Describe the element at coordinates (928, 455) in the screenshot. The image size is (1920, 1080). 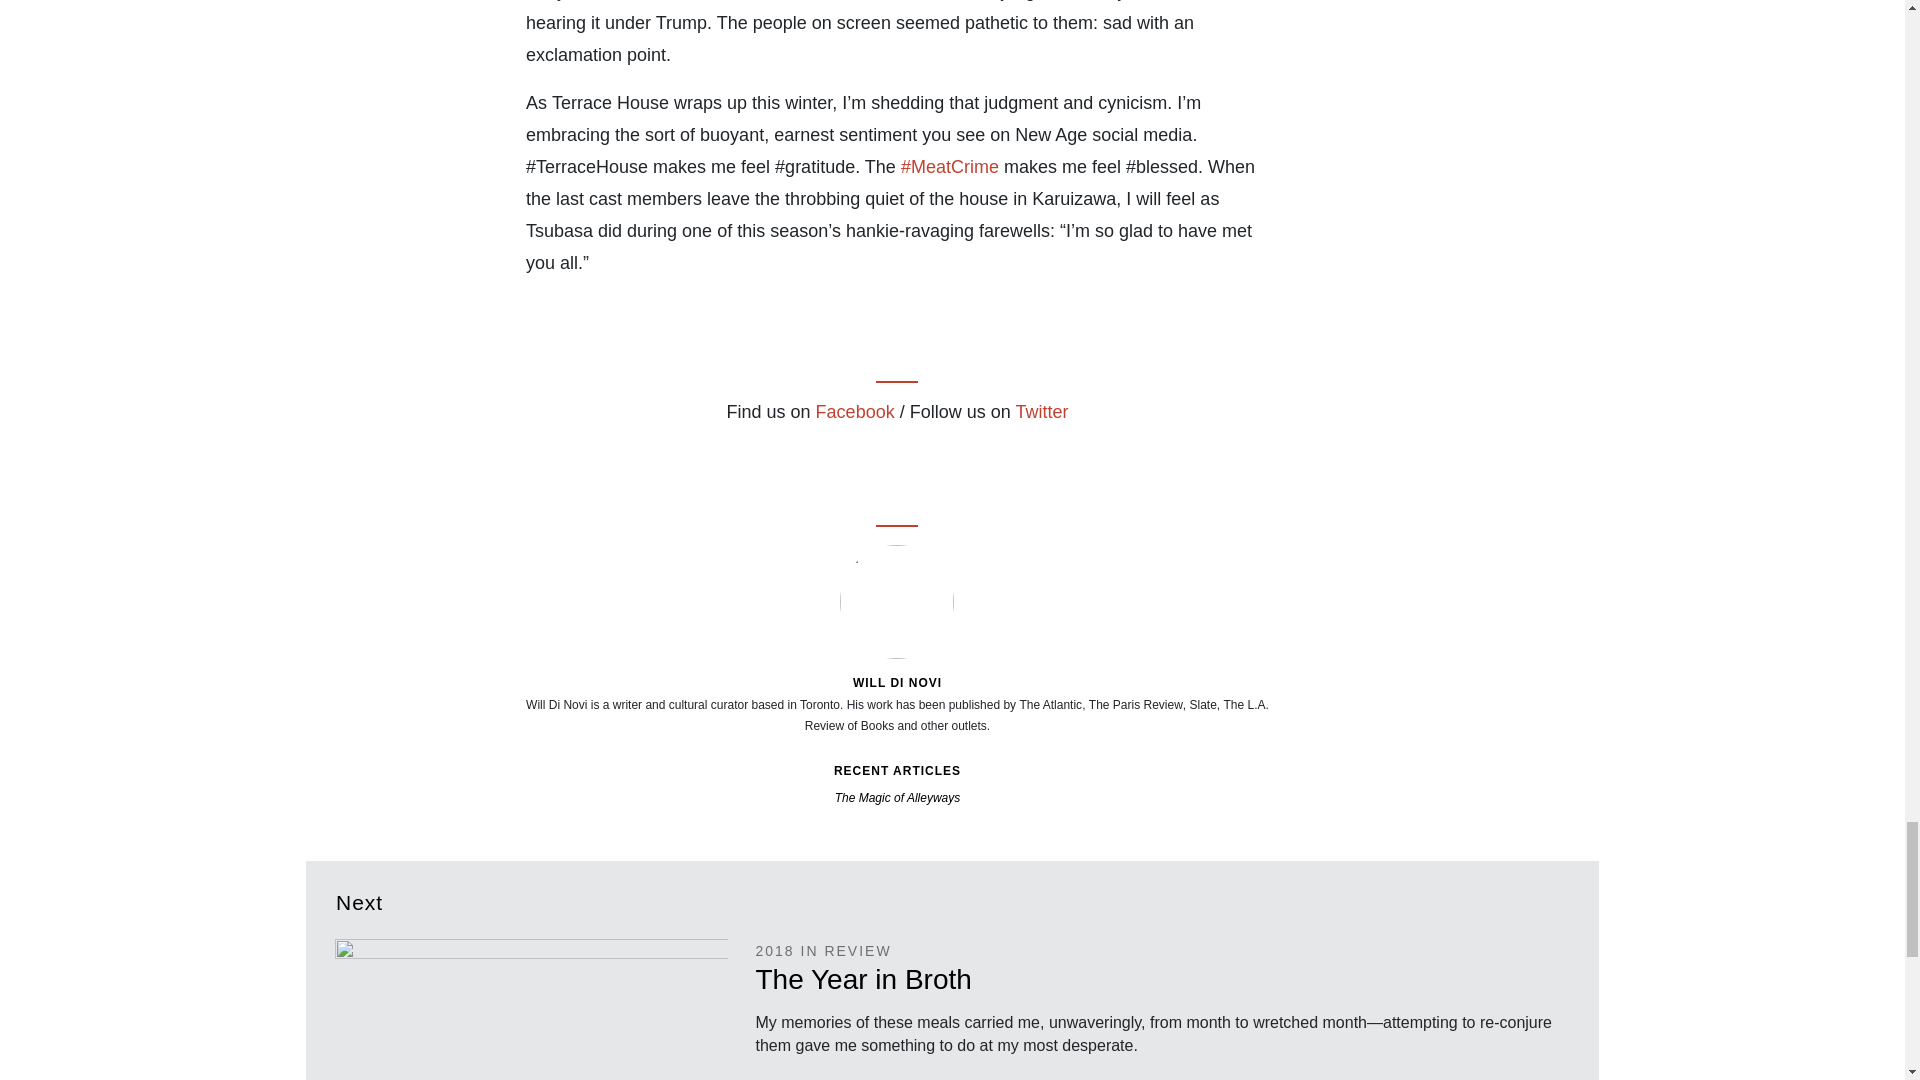
I see `LinkedIn` at that location.